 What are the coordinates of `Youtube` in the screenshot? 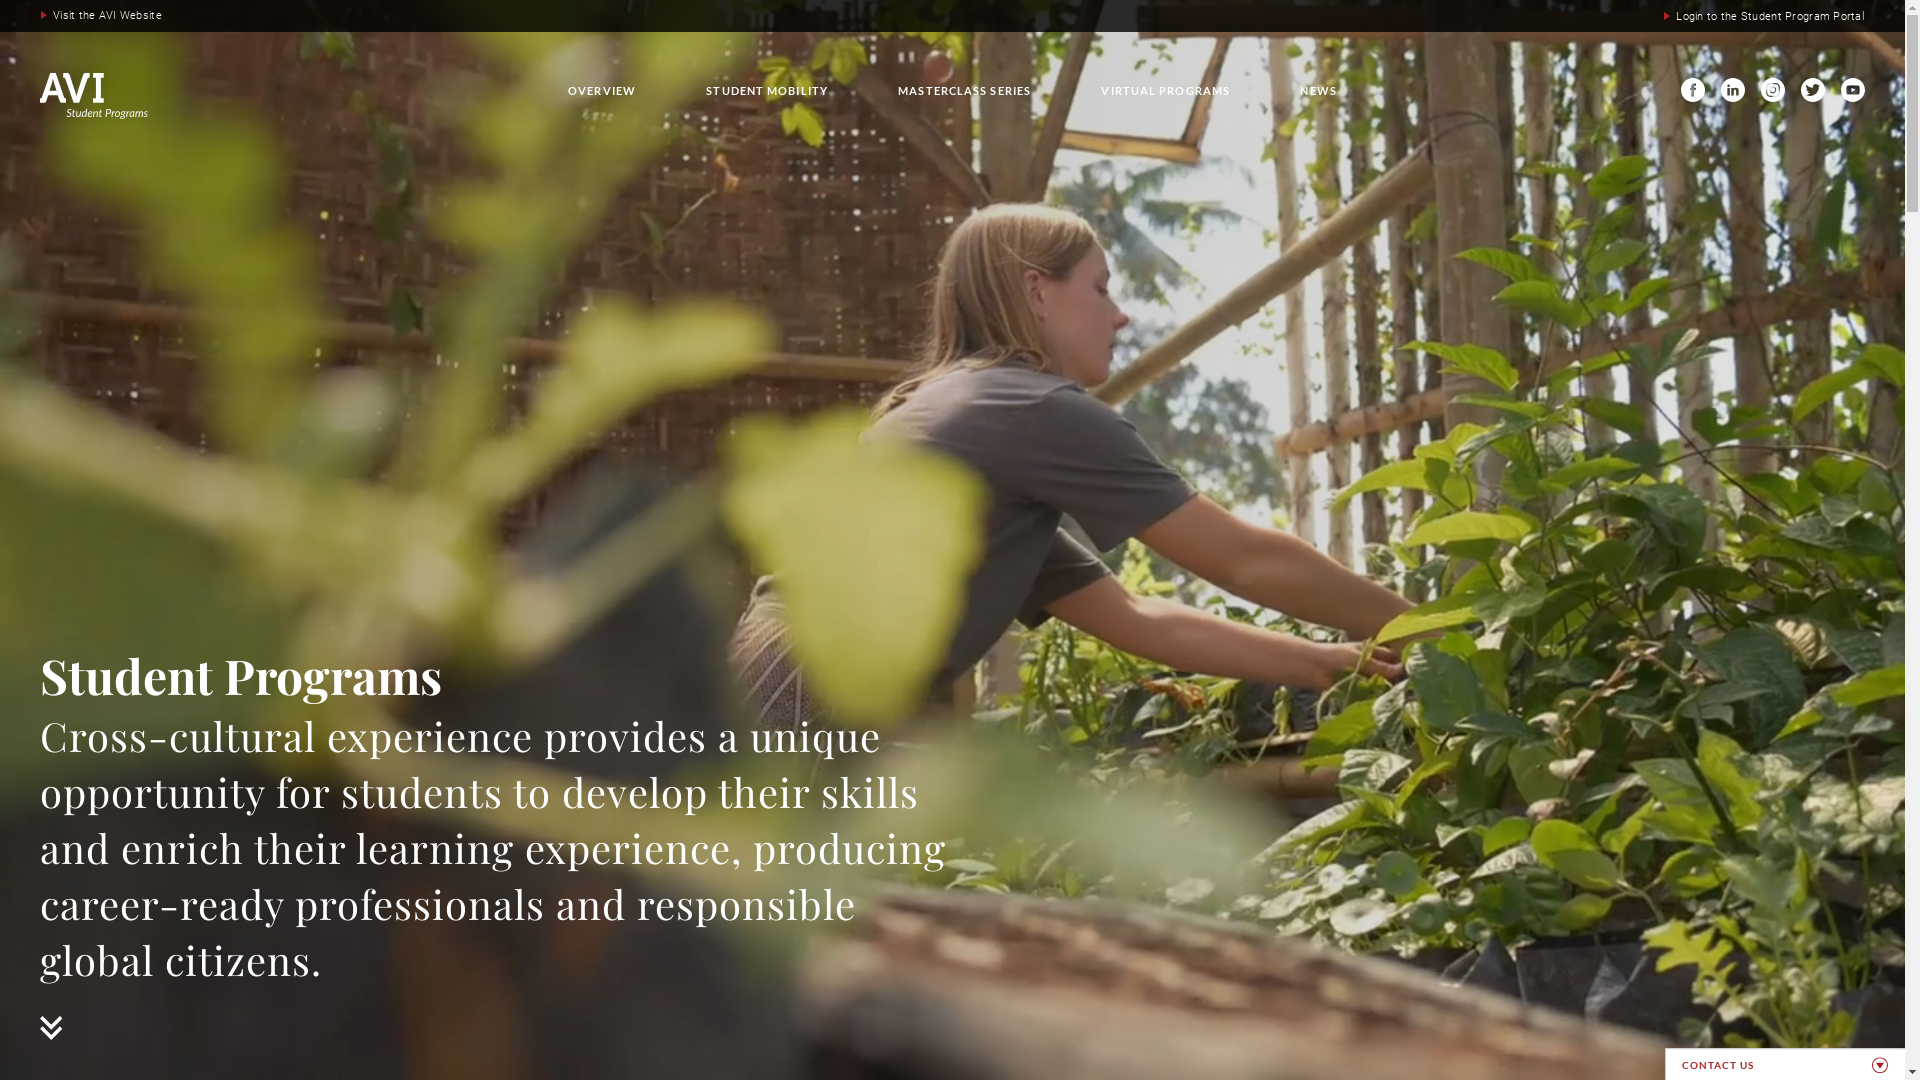 It's located at (1853, 90).